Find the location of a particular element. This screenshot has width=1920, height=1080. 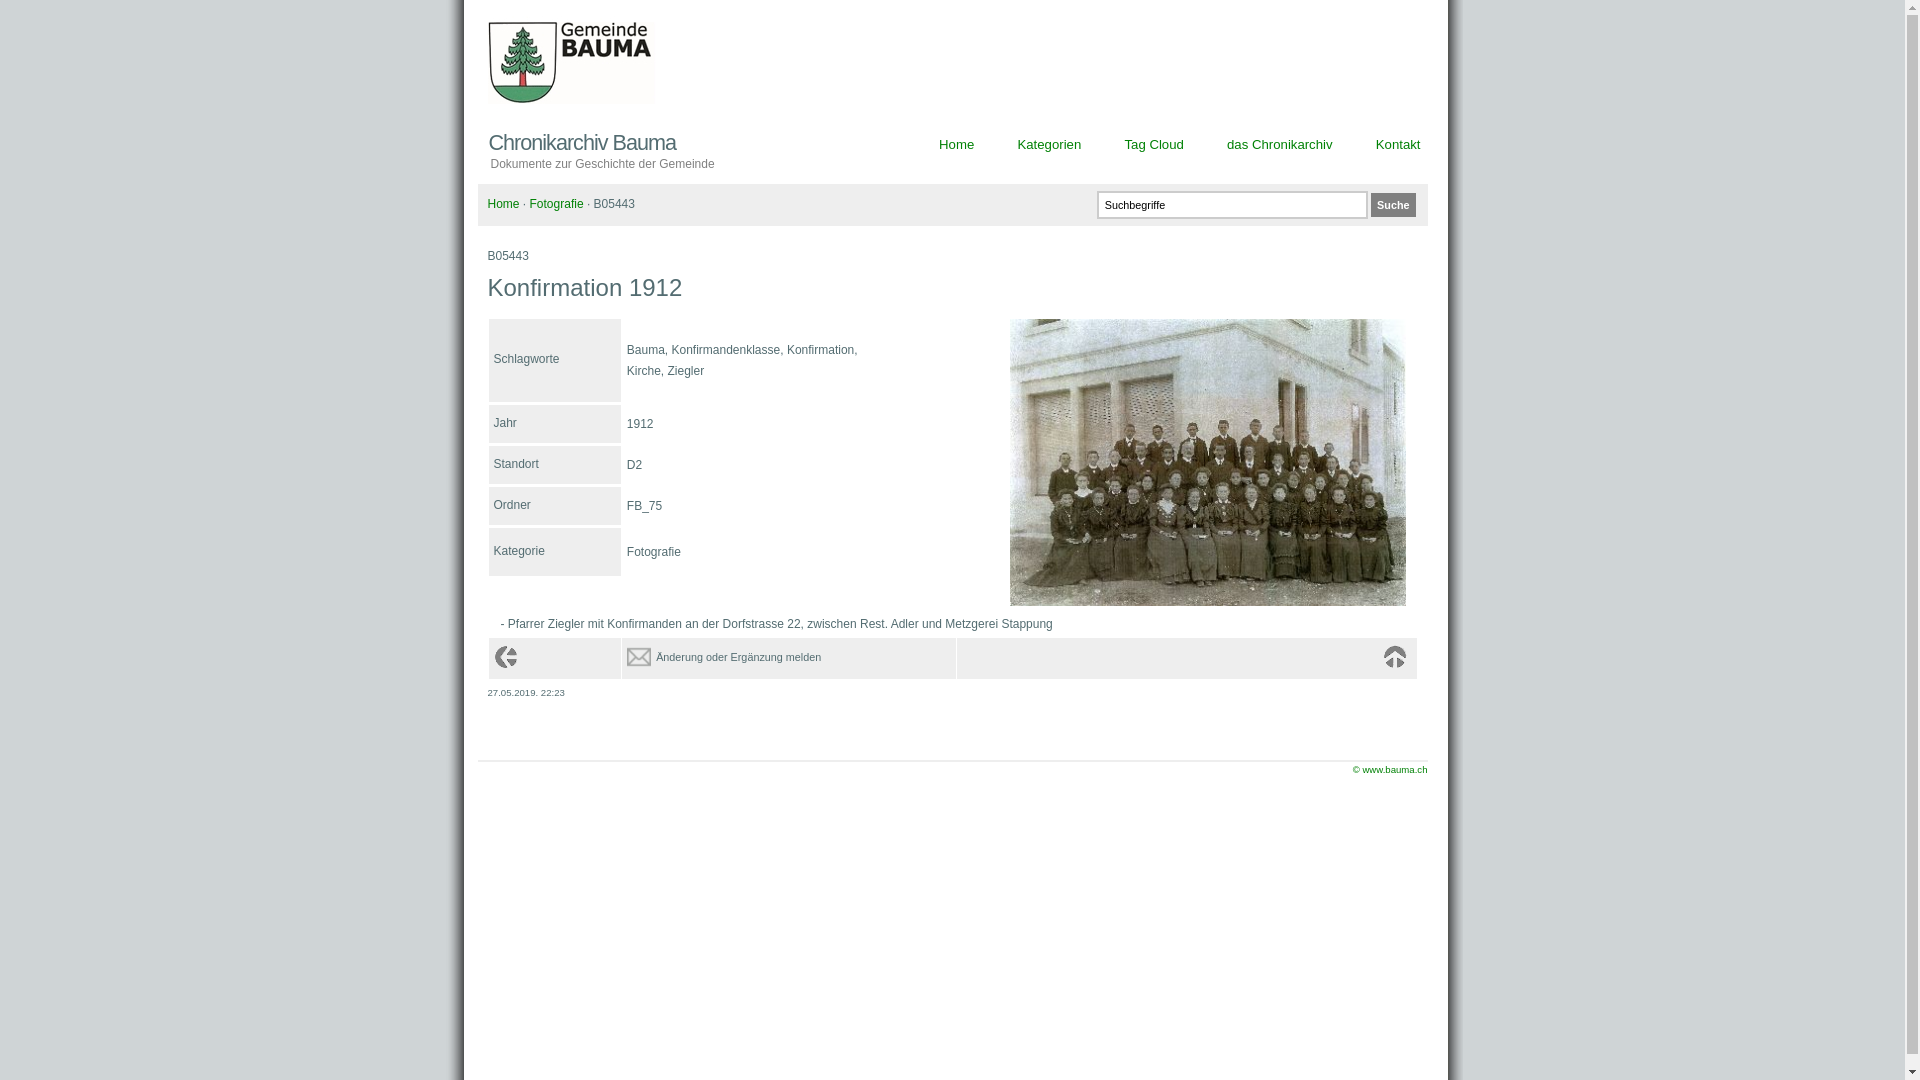

Tag Cloud is located at coordinates (1154, 144).